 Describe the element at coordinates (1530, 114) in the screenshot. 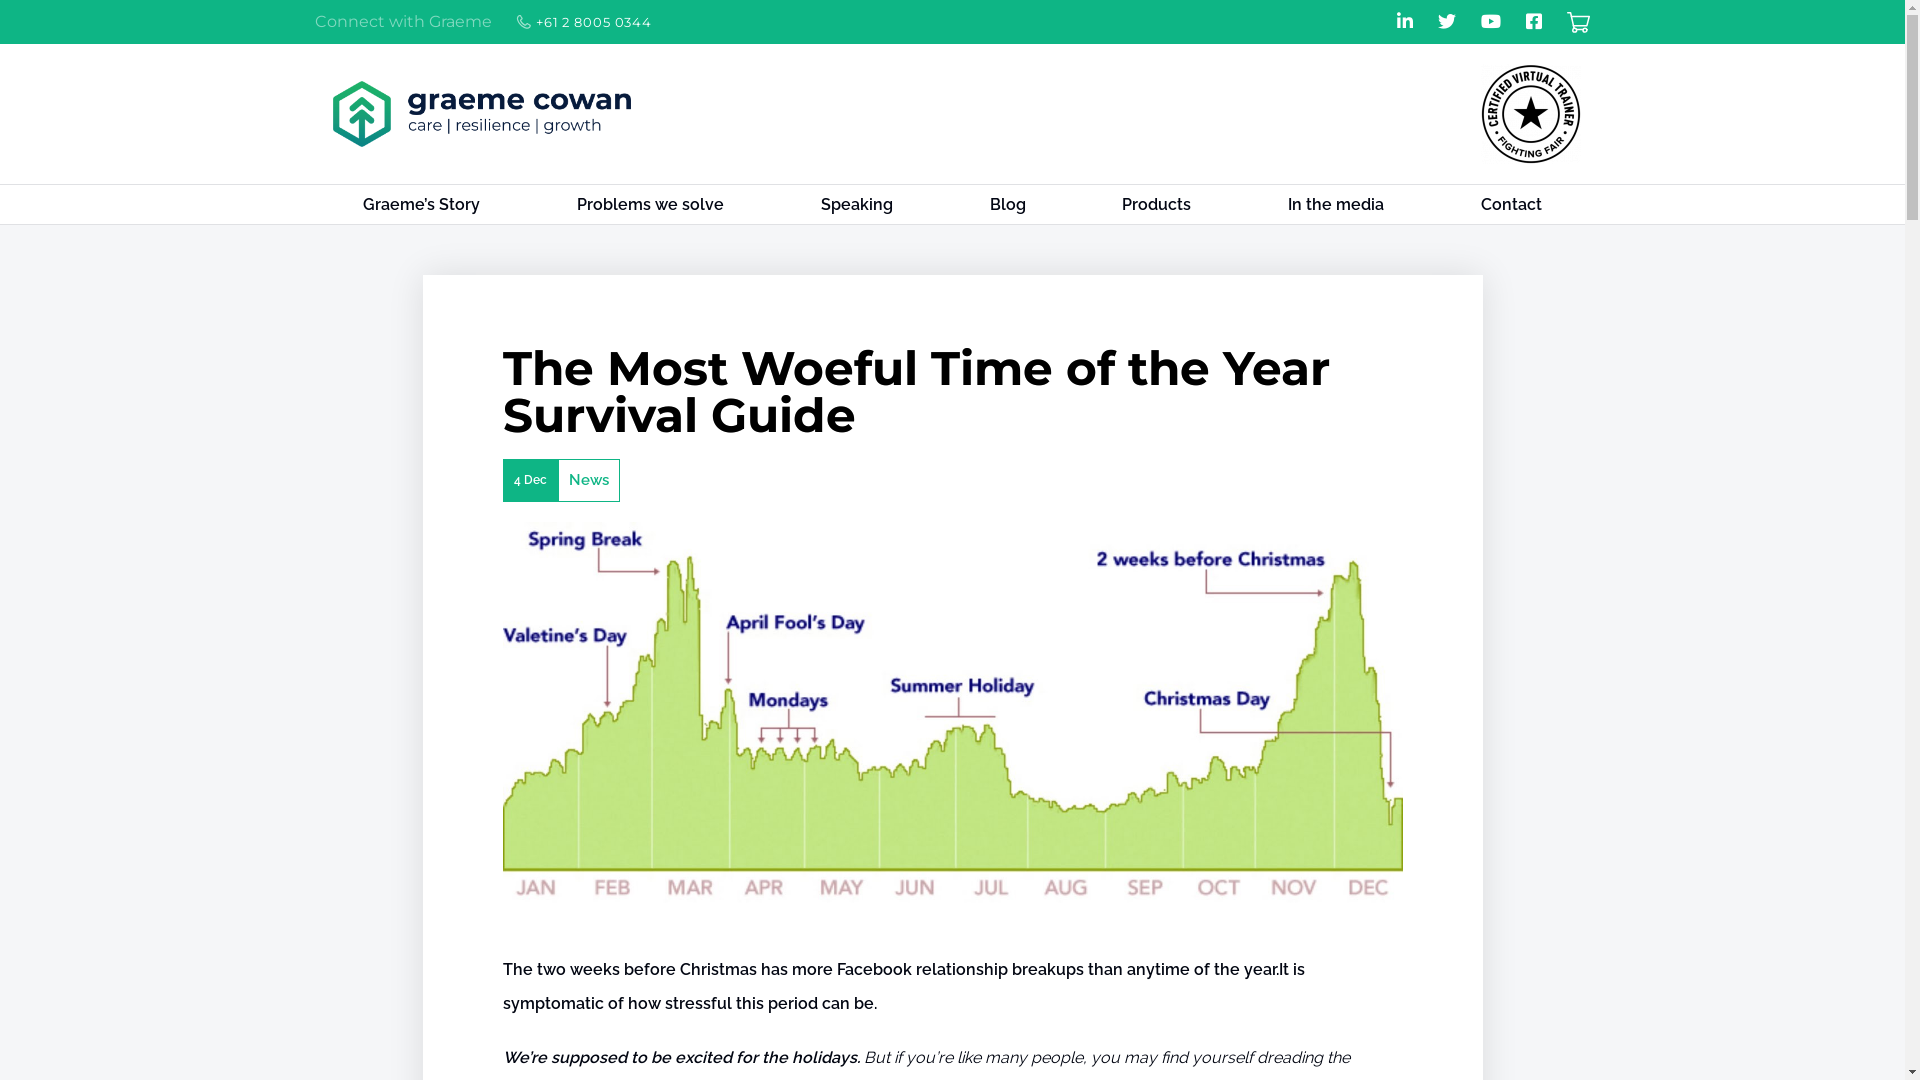

I see `Certified-Virtual-Trainer-black` at that location.